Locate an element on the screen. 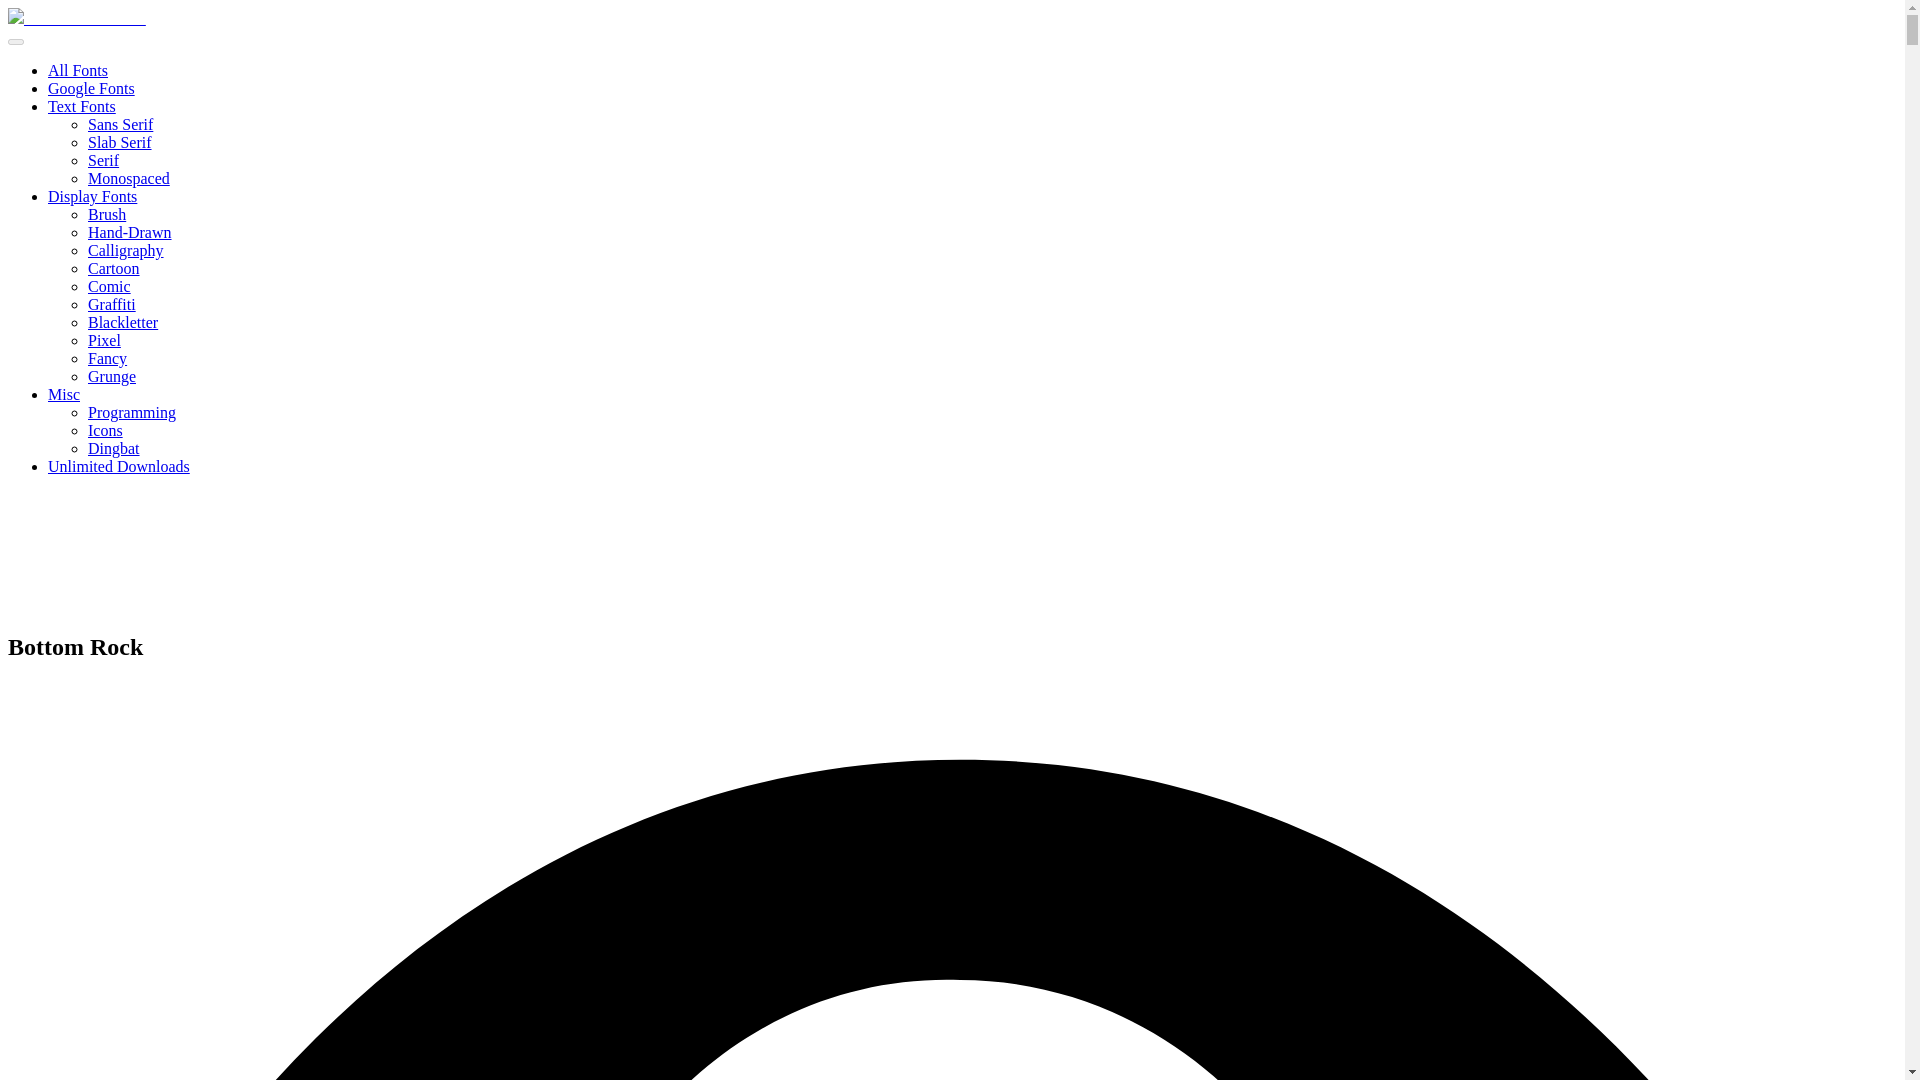 The height and width of the screenshot is (1080, 1920). Comic is located at coordinates (109, 286).